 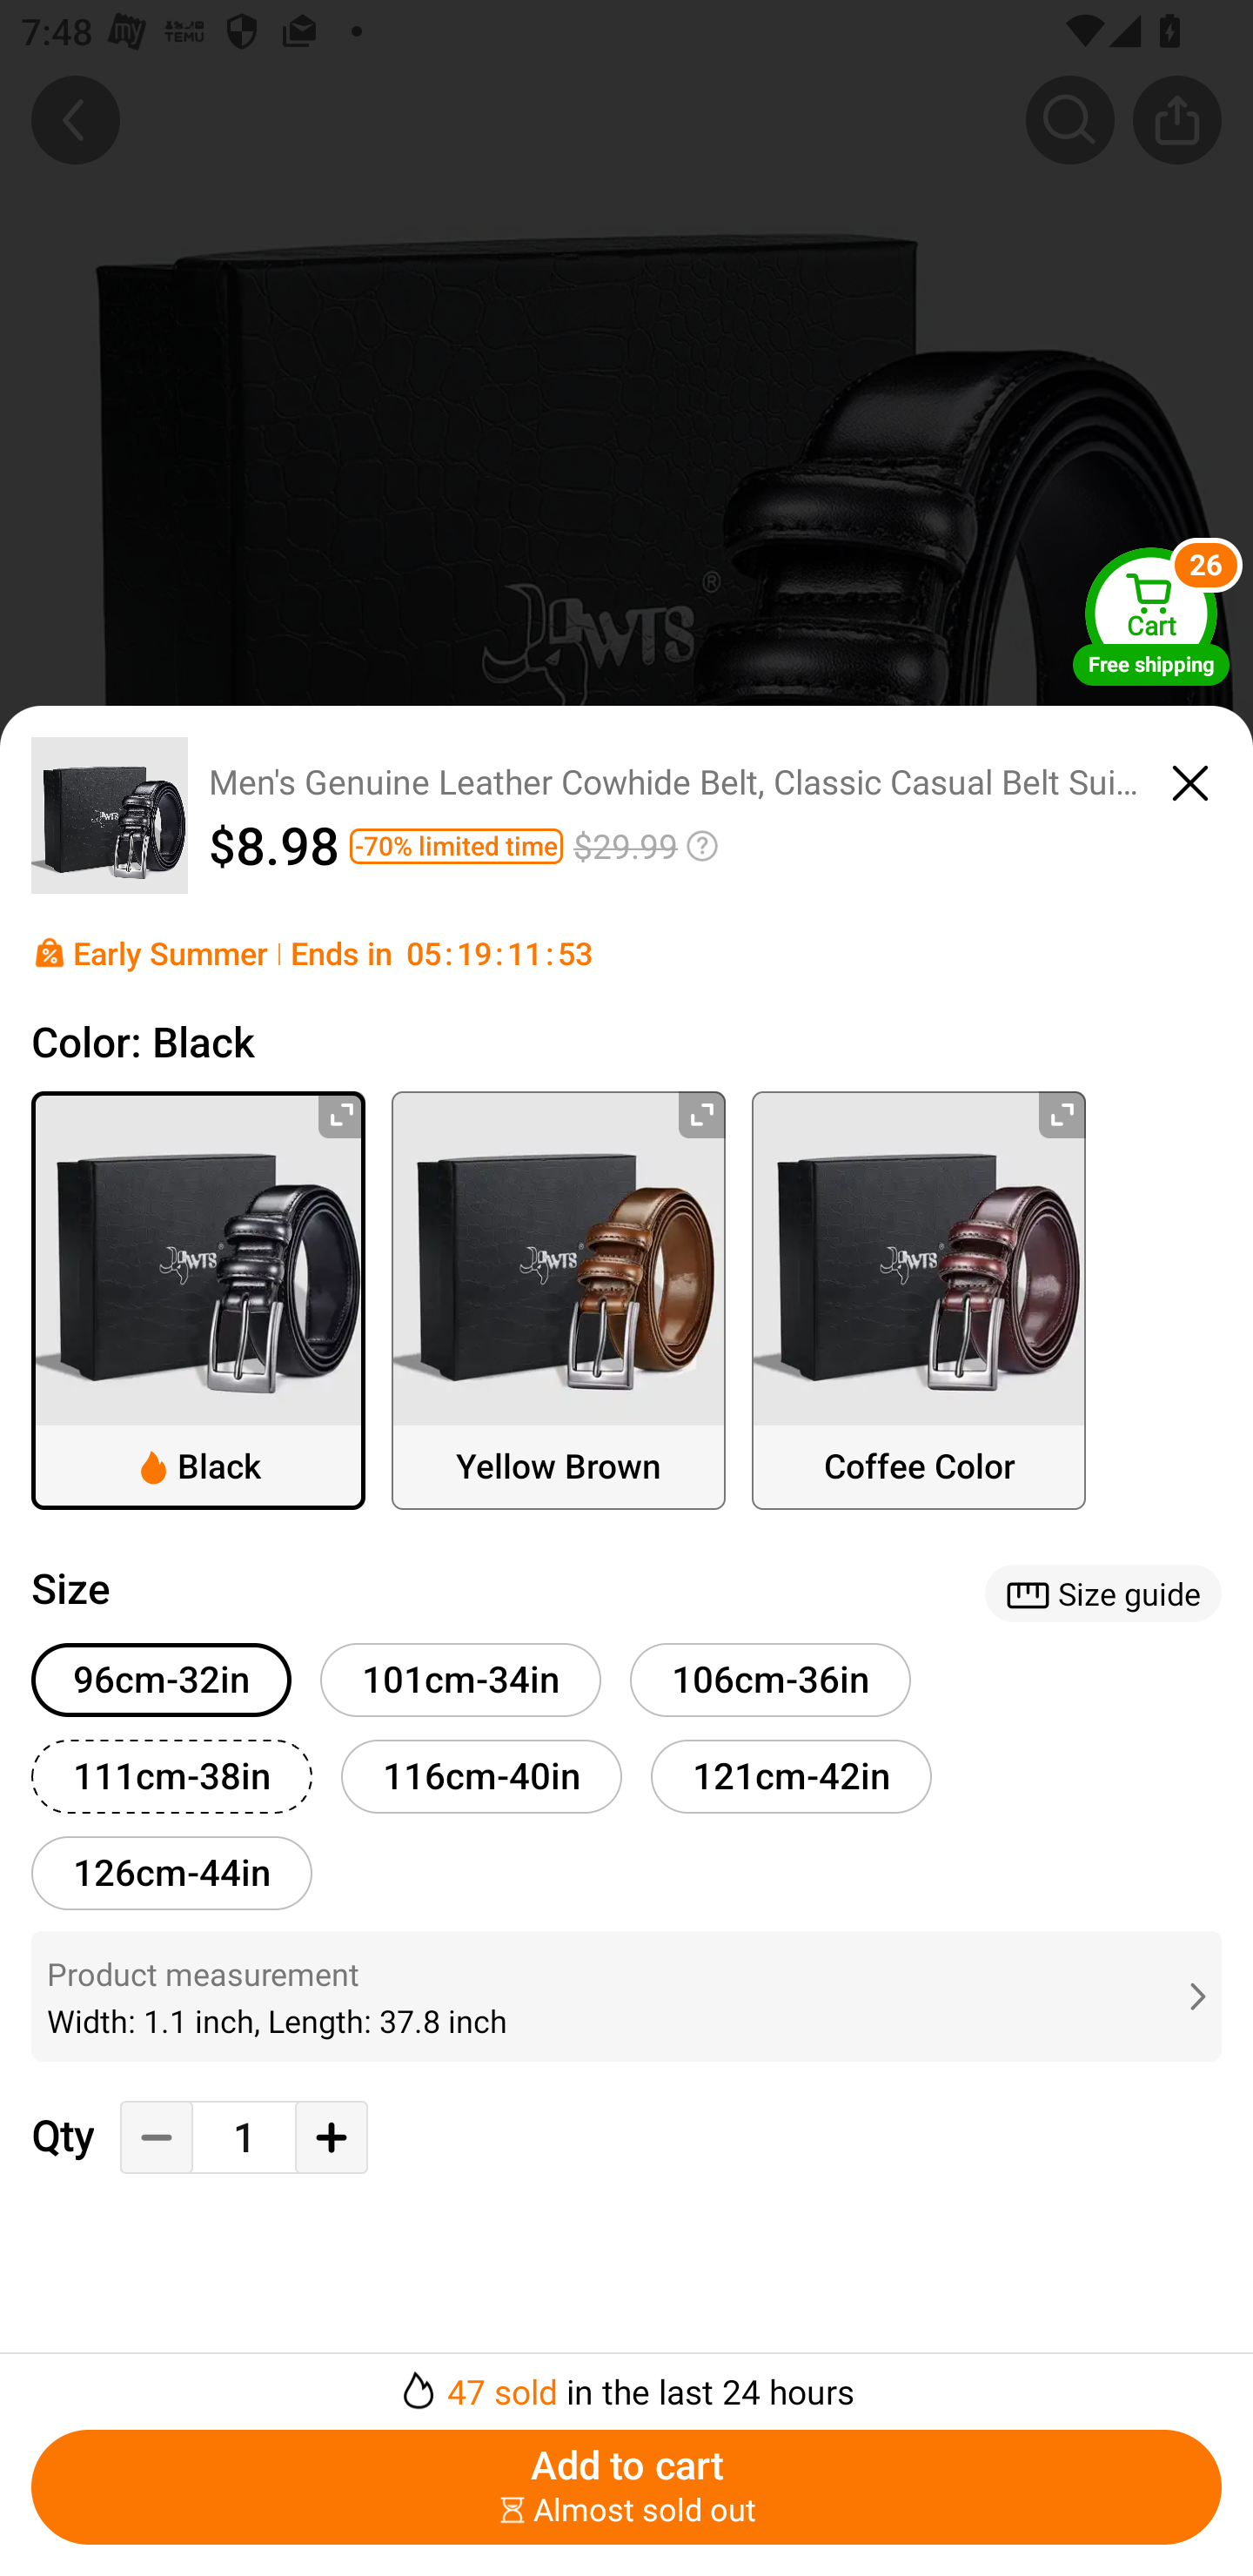 I want to click on Black ￼Black, so click(x=198, y=1300).